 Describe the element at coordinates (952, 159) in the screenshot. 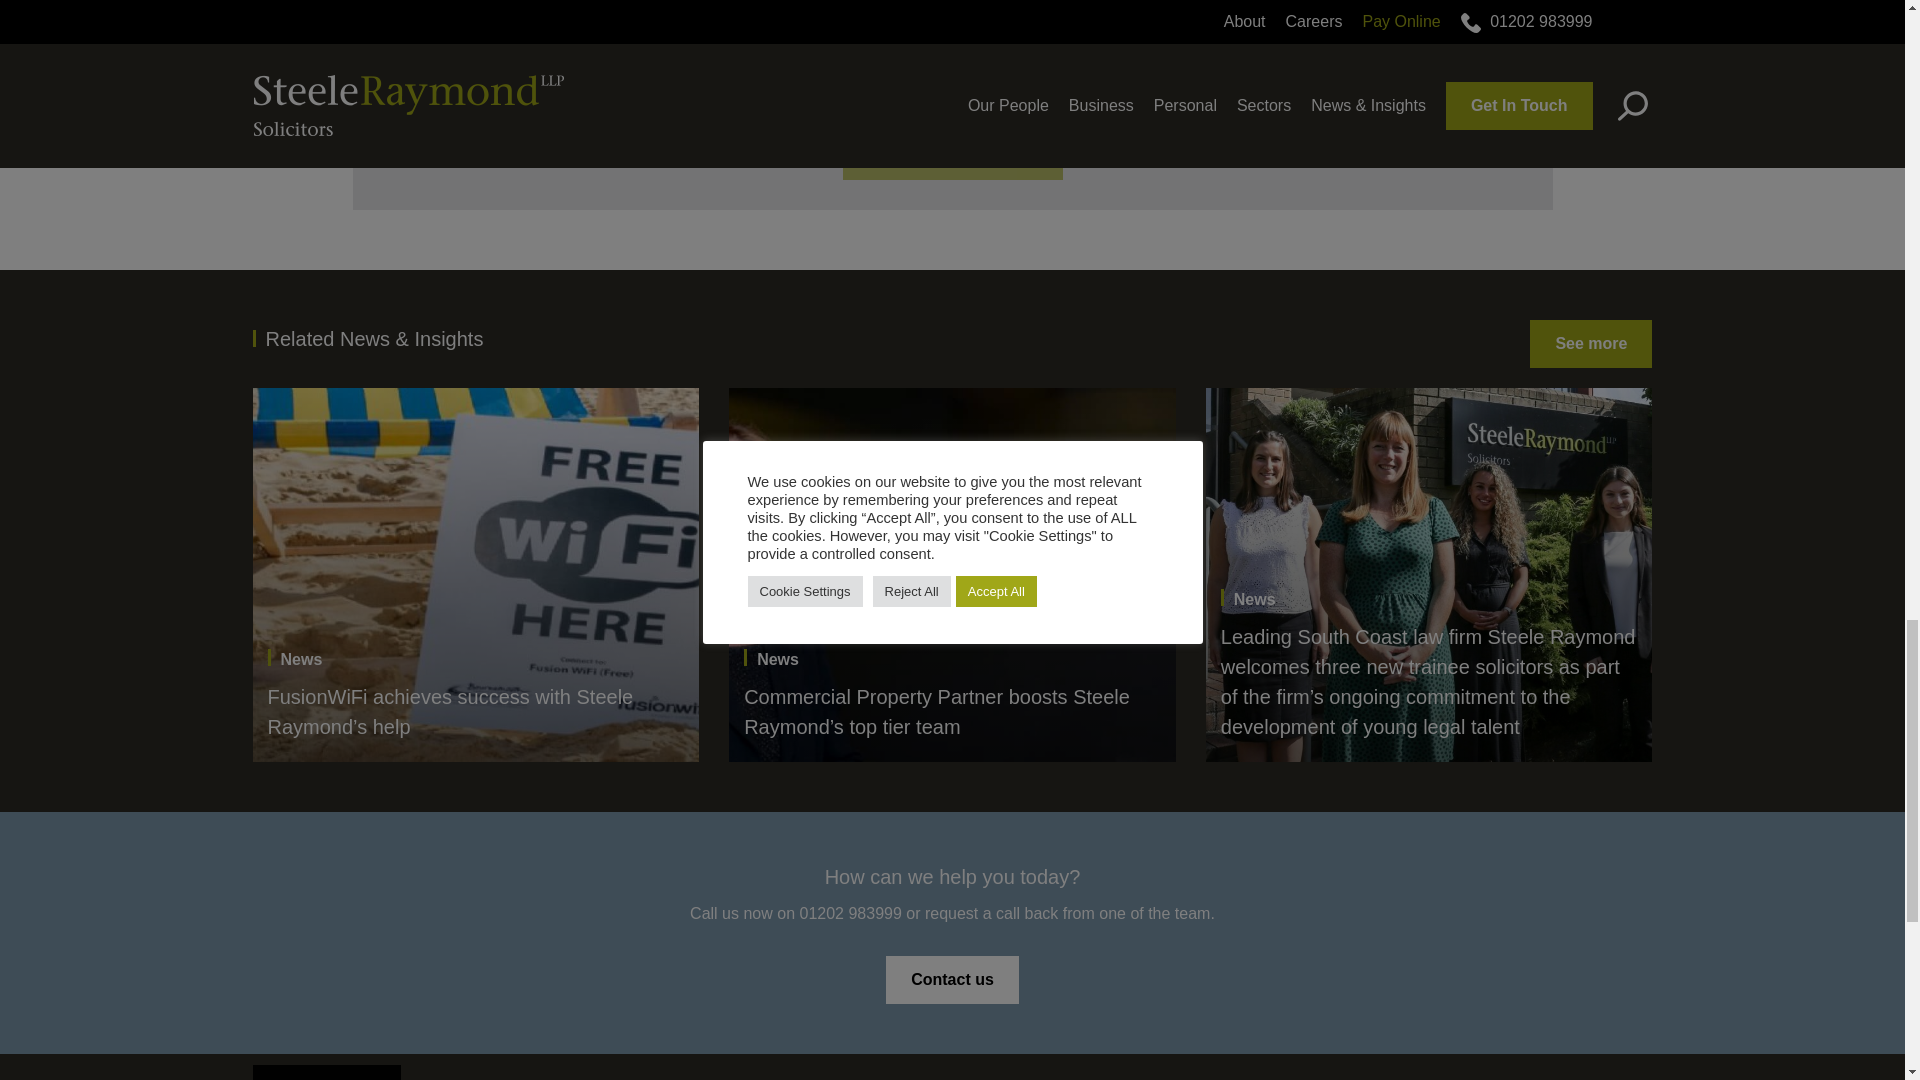

I see `Submit` at that location.